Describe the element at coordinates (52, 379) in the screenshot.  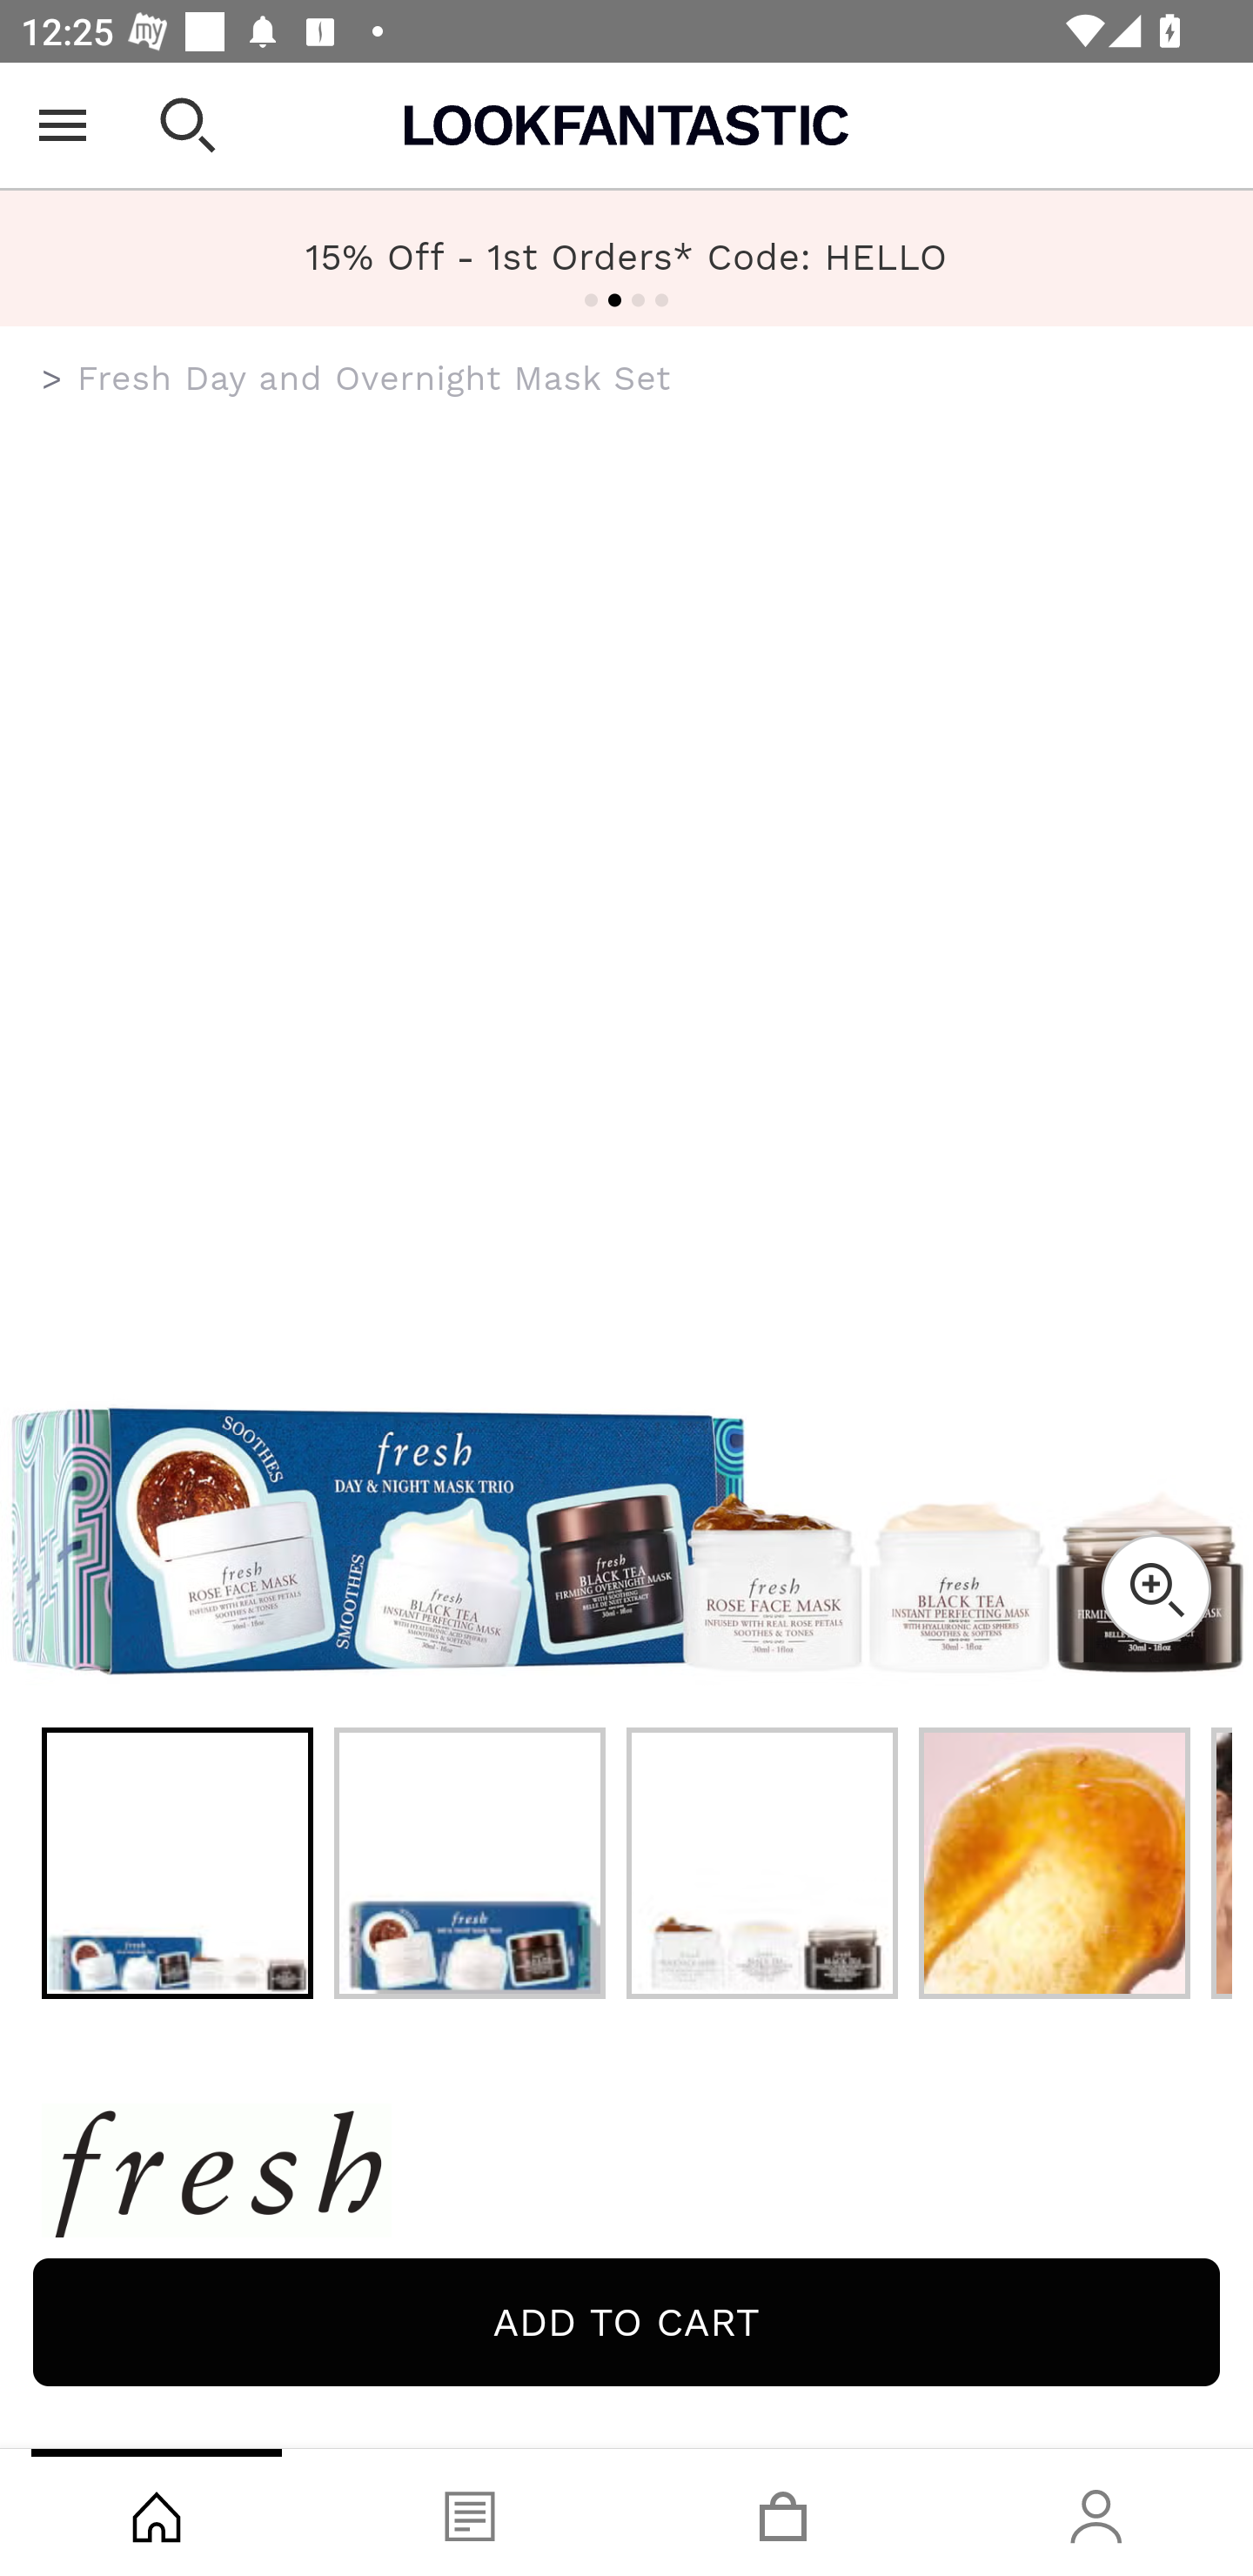
I see `us.lookfantastic` at that location.